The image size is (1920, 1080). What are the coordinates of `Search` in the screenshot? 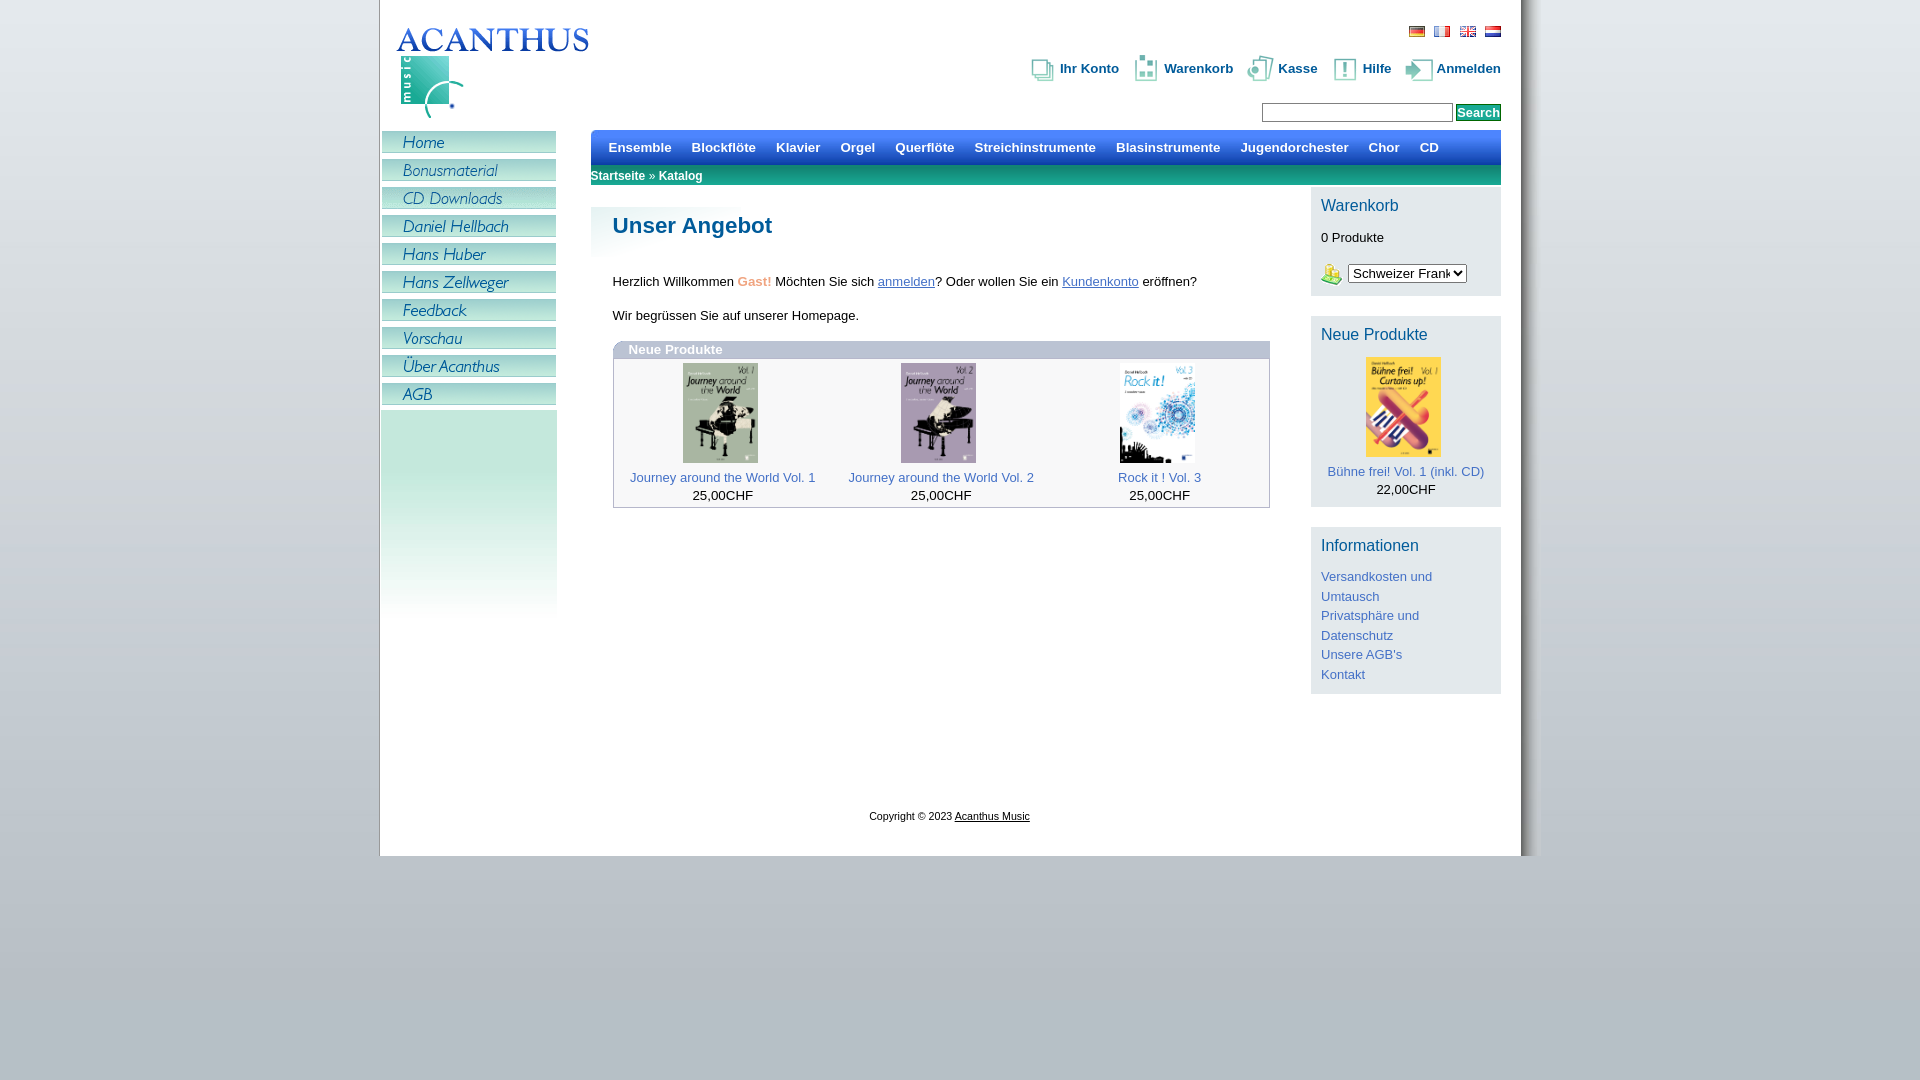 It's located at (1478, 112).